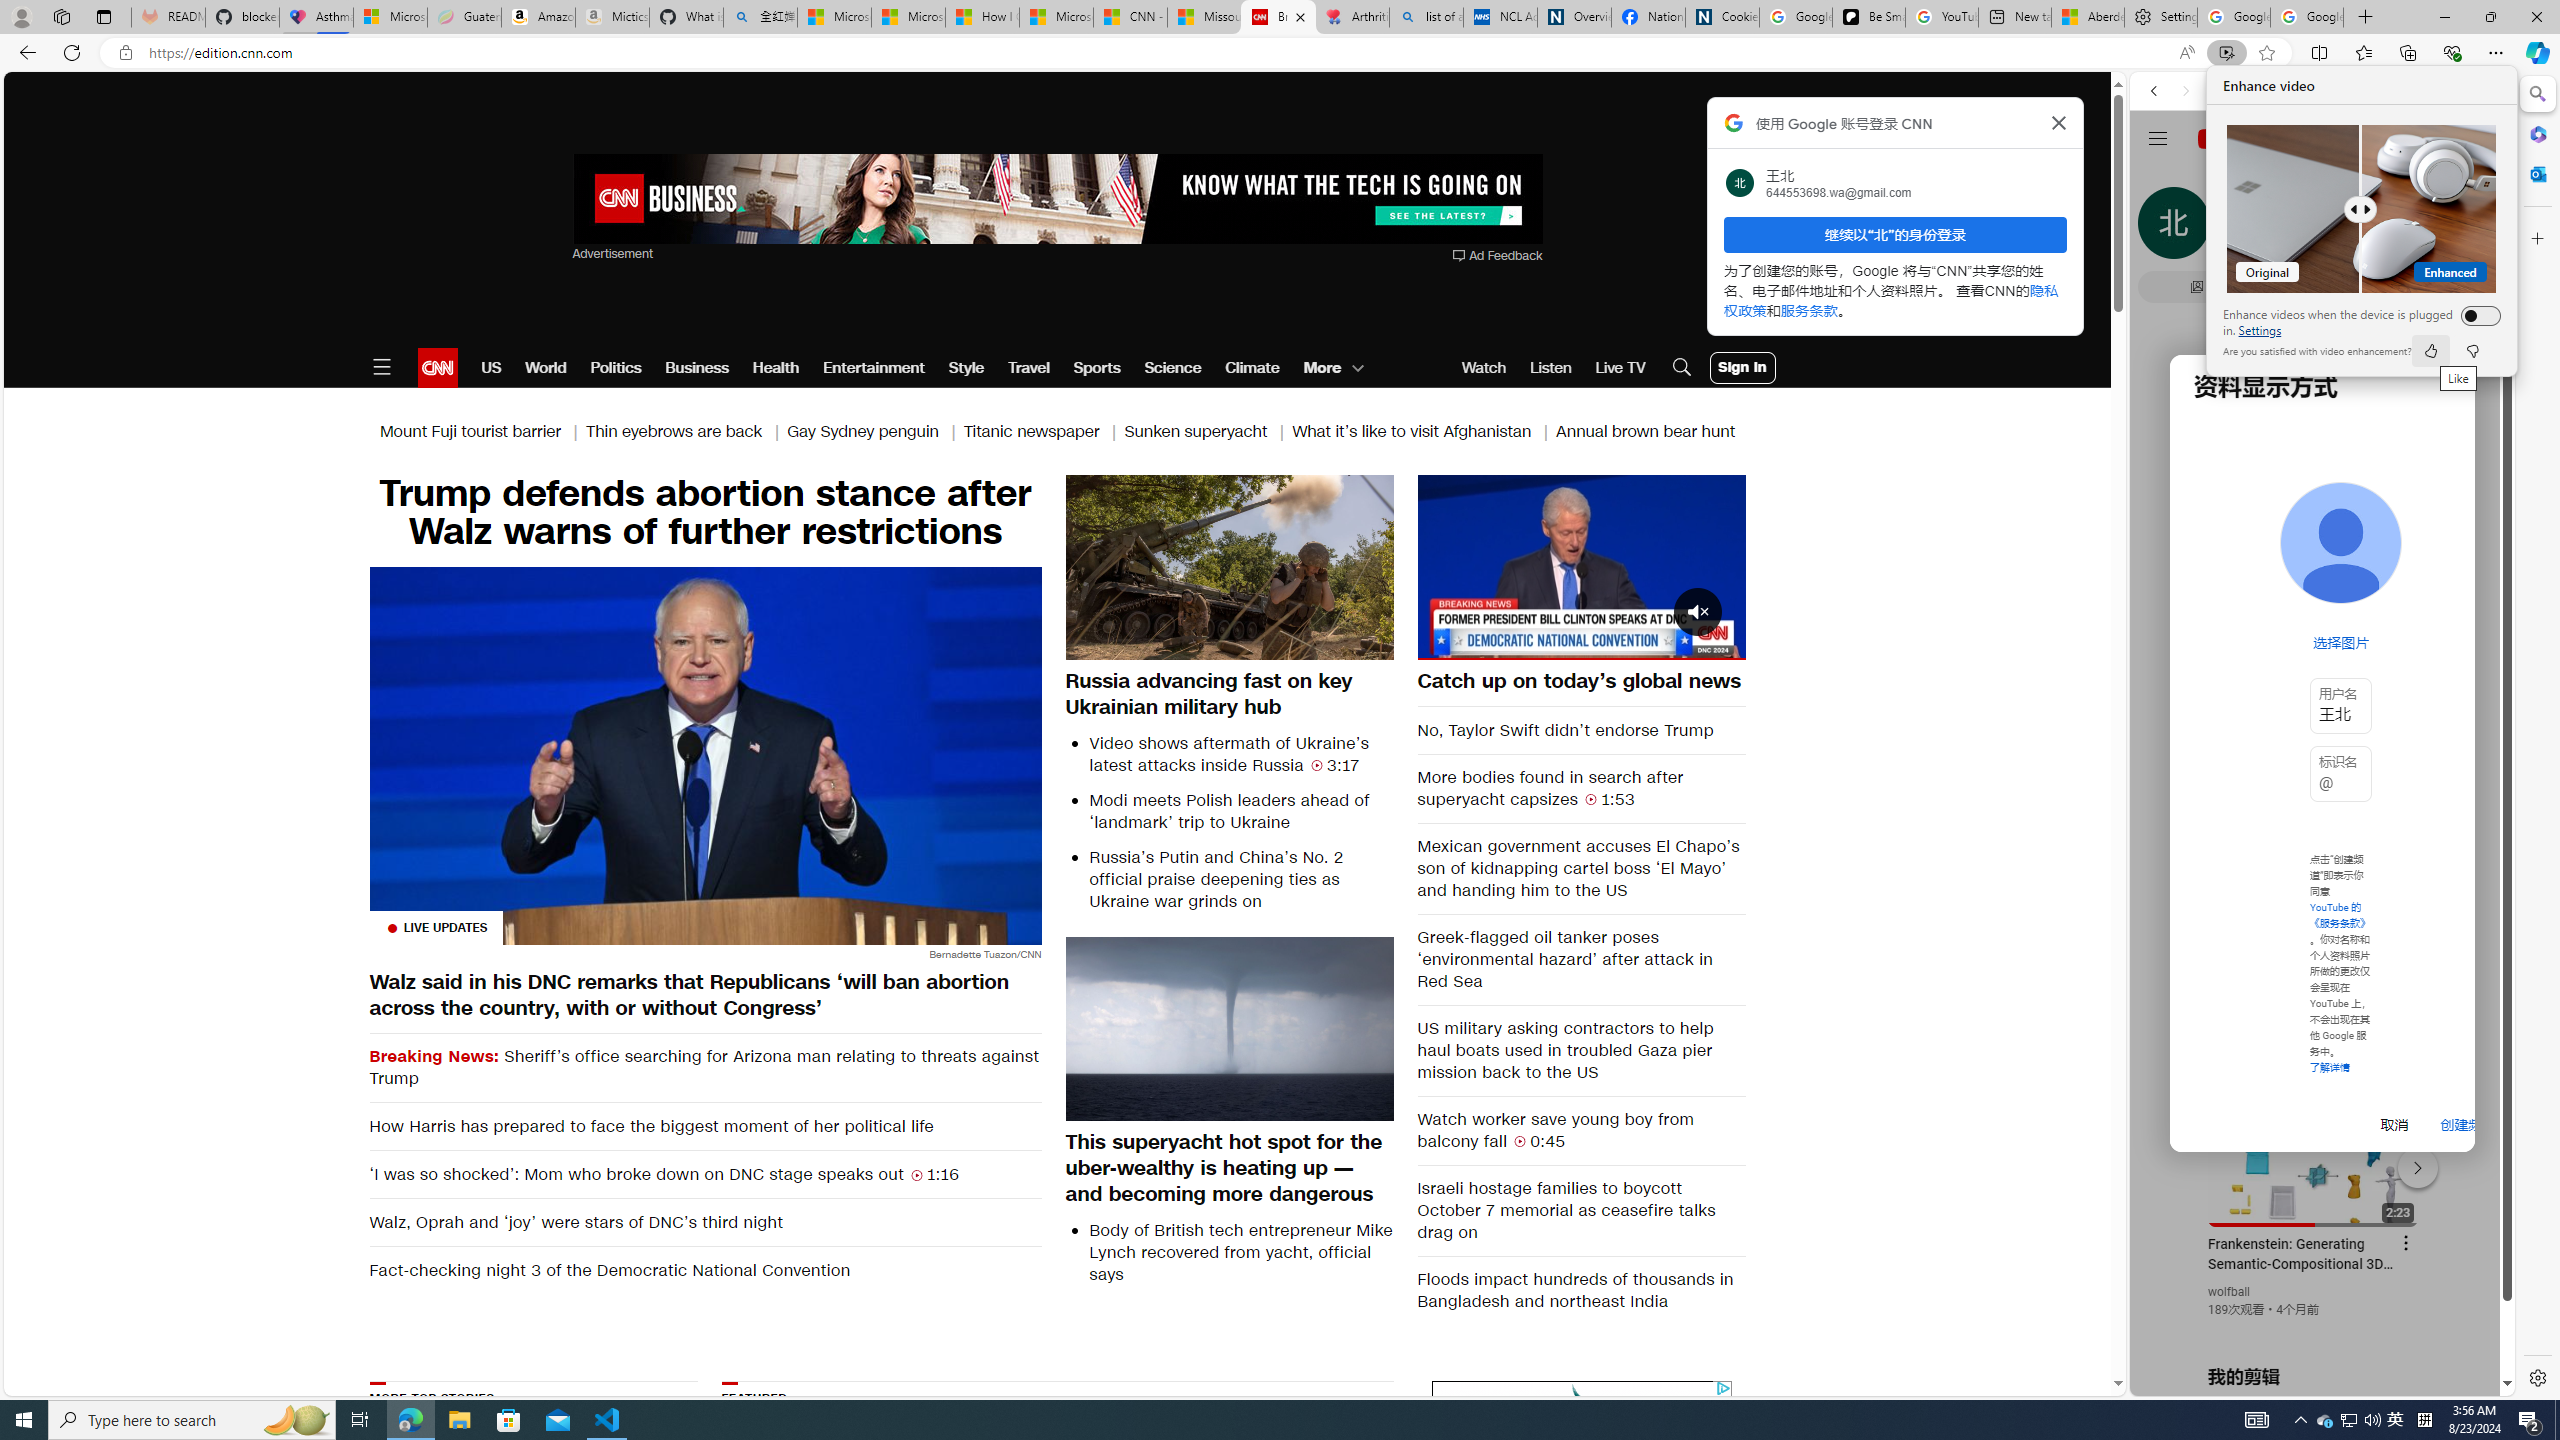  Describe the element at coordinates (2322, 594) in the screenshot. I see `Trailer #2 [HD]` at that location.